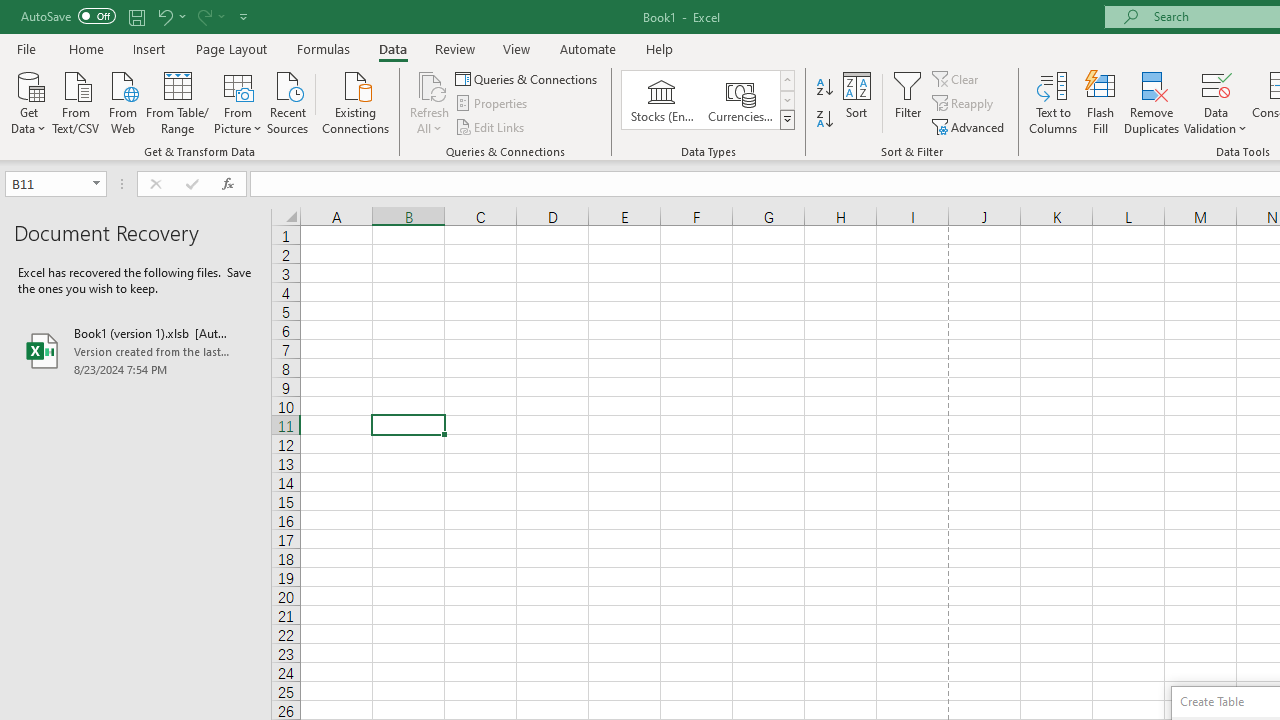  Describe the element at coordinates (964, 104) in the screenshot. I see `Reapply` at that location.